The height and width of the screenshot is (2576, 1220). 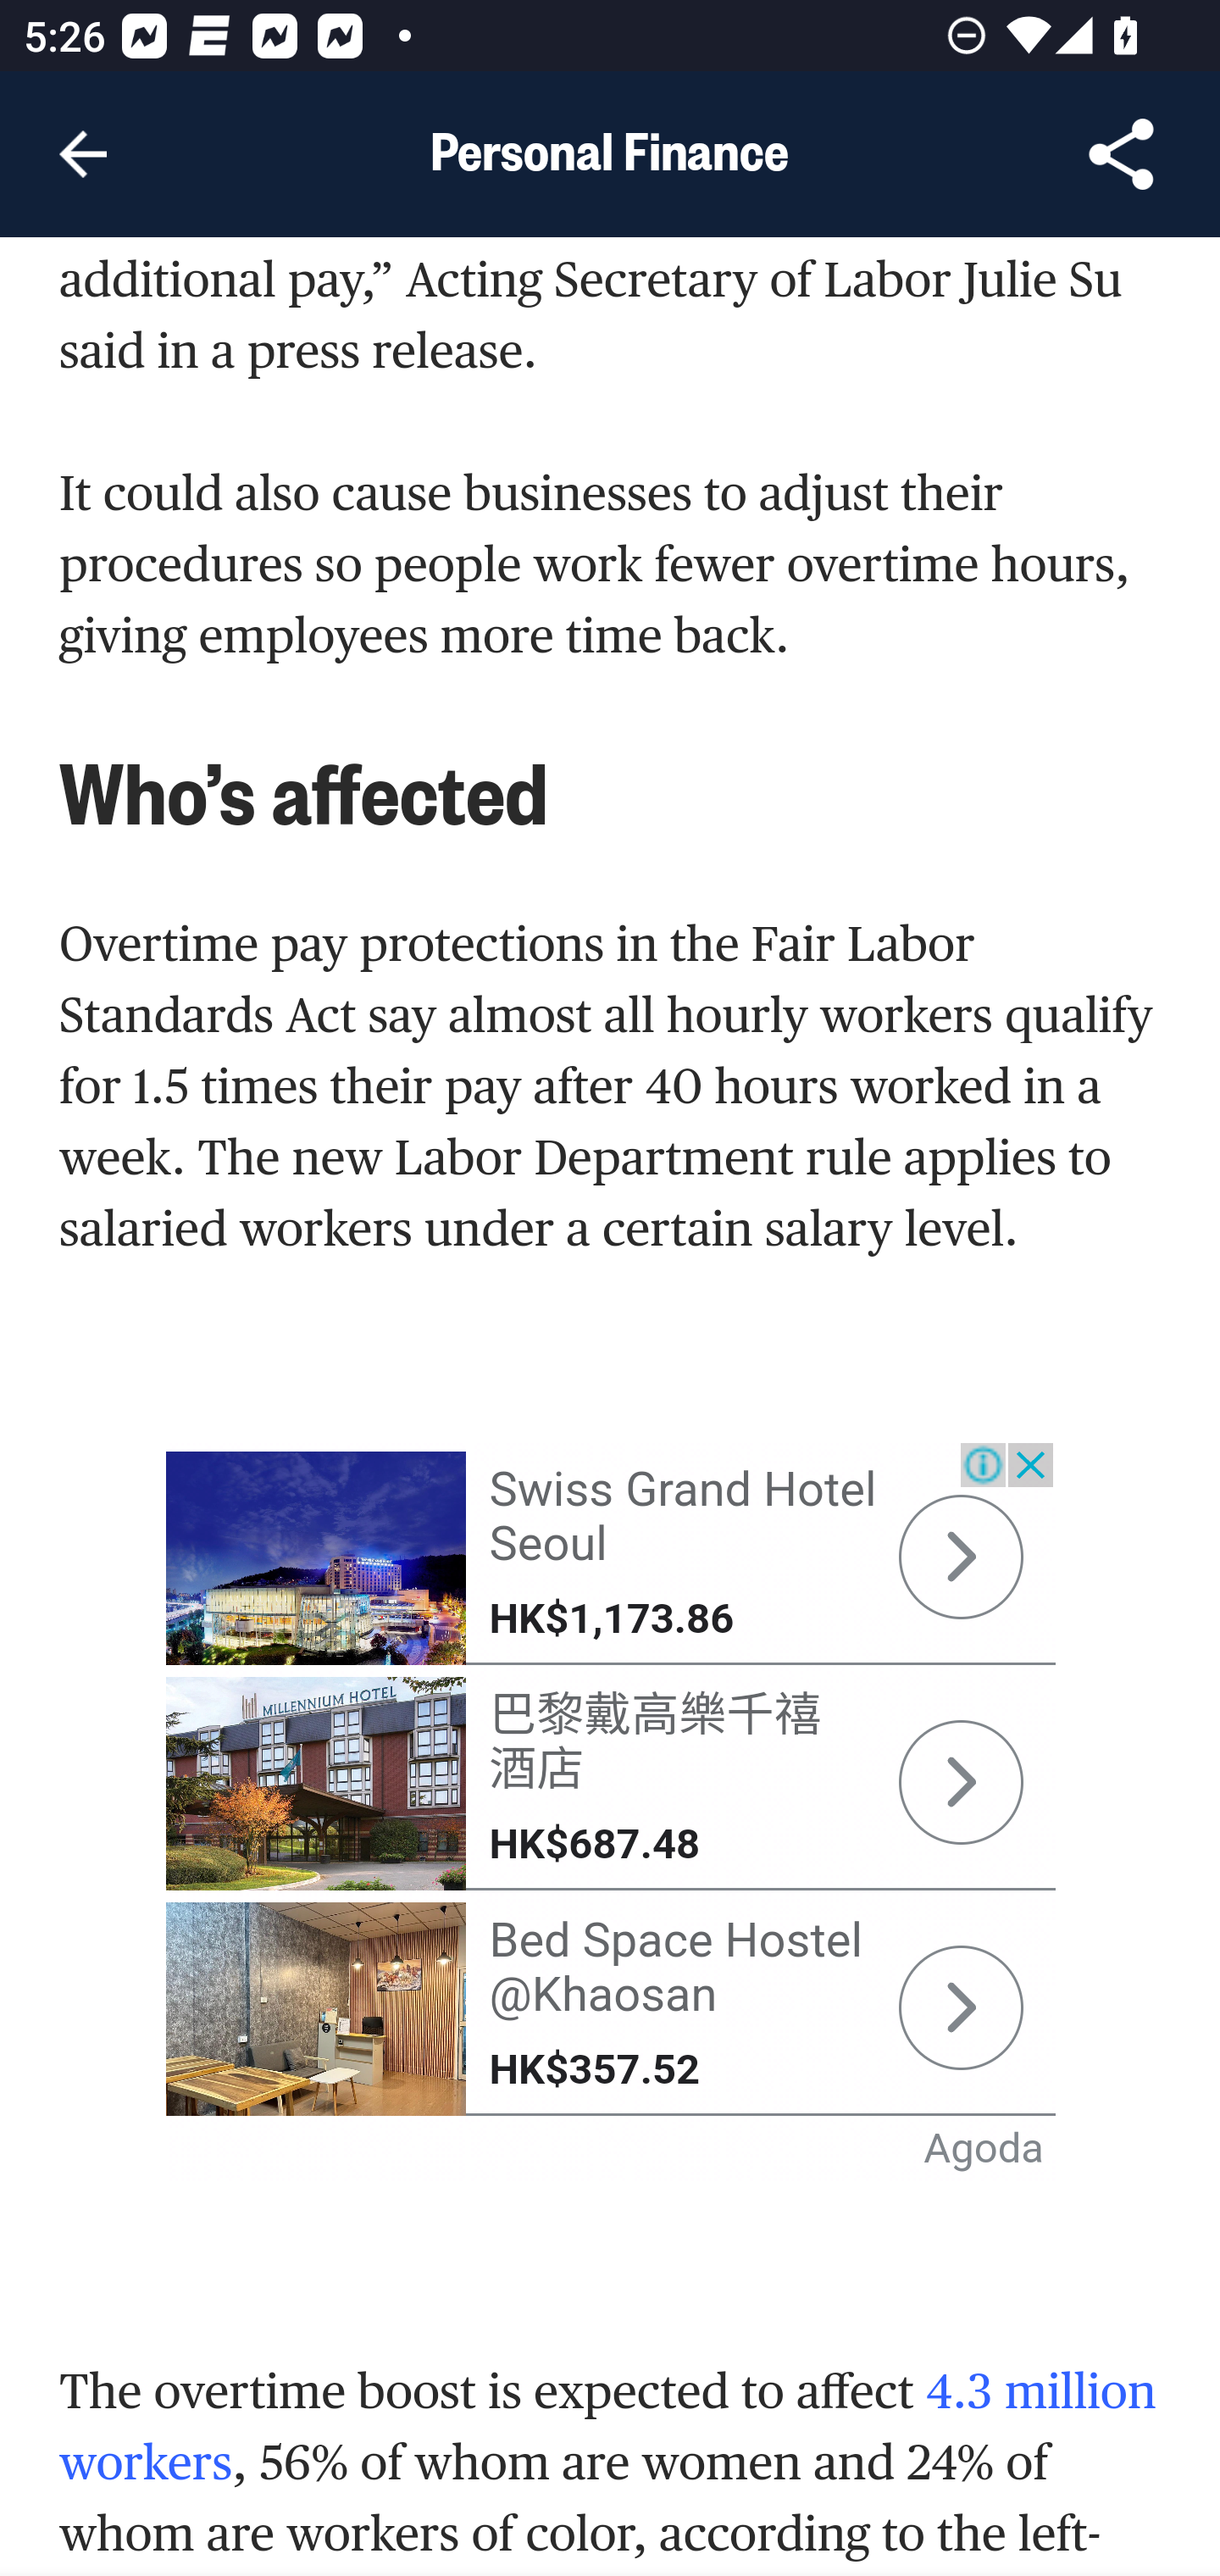 I want to click on partnersearch, so click(x=317, y=2008).